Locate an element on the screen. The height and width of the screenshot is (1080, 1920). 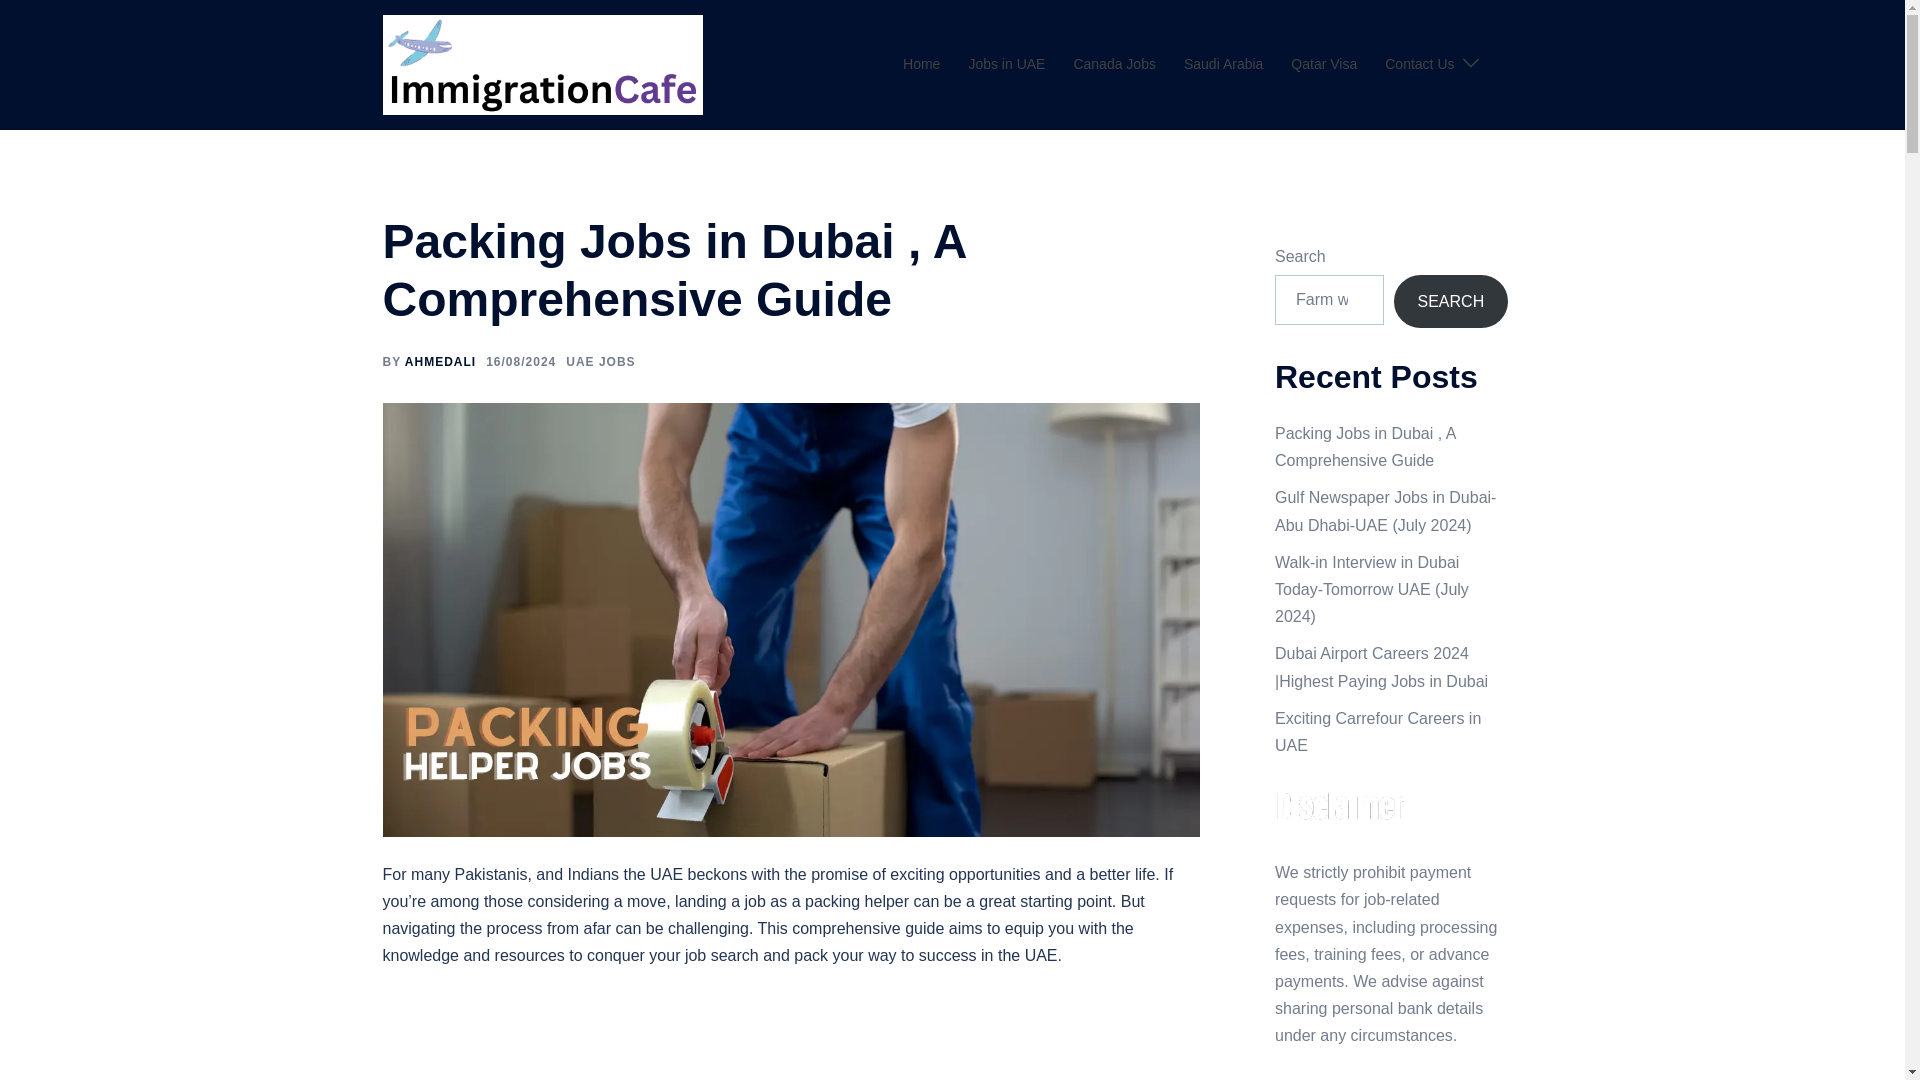
Advertisement is located at coordinates (791, 1036).